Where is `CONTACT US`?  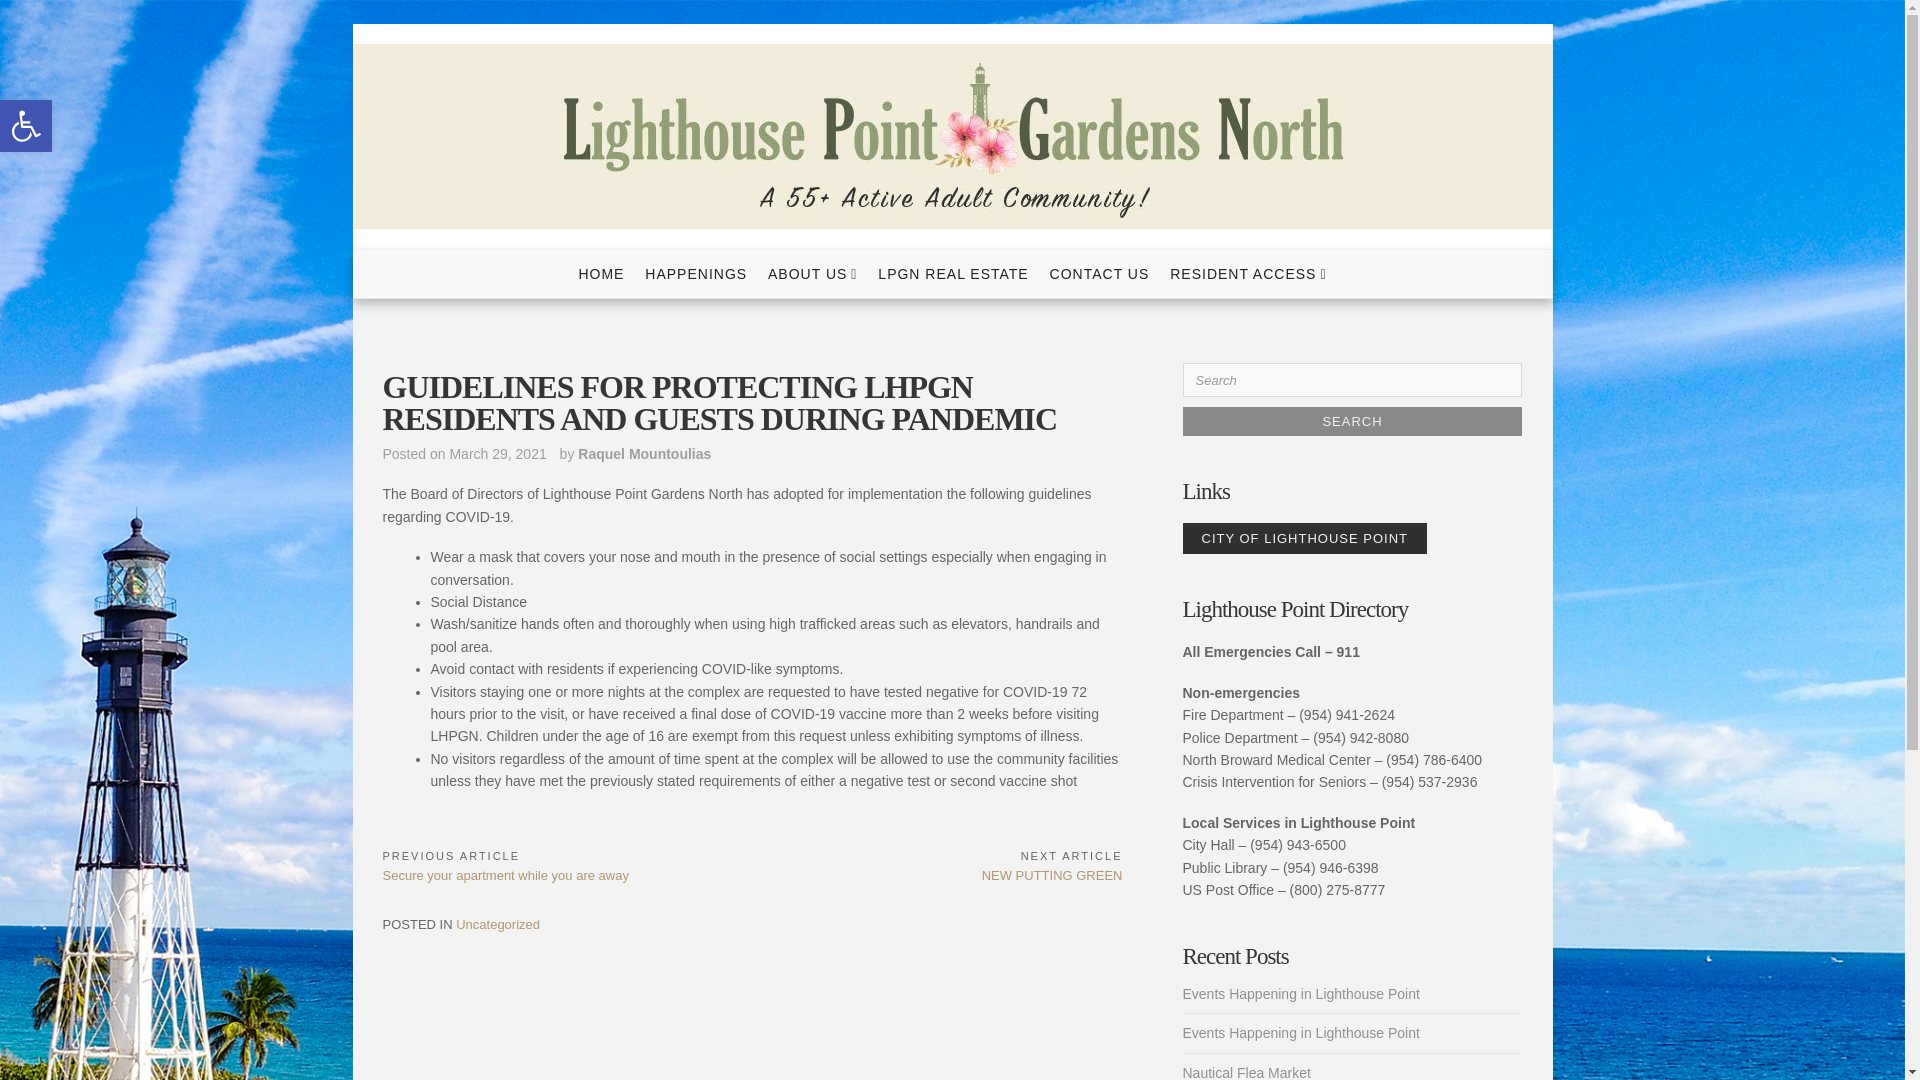
CONTACT US is located at coordinates (1100, 274).